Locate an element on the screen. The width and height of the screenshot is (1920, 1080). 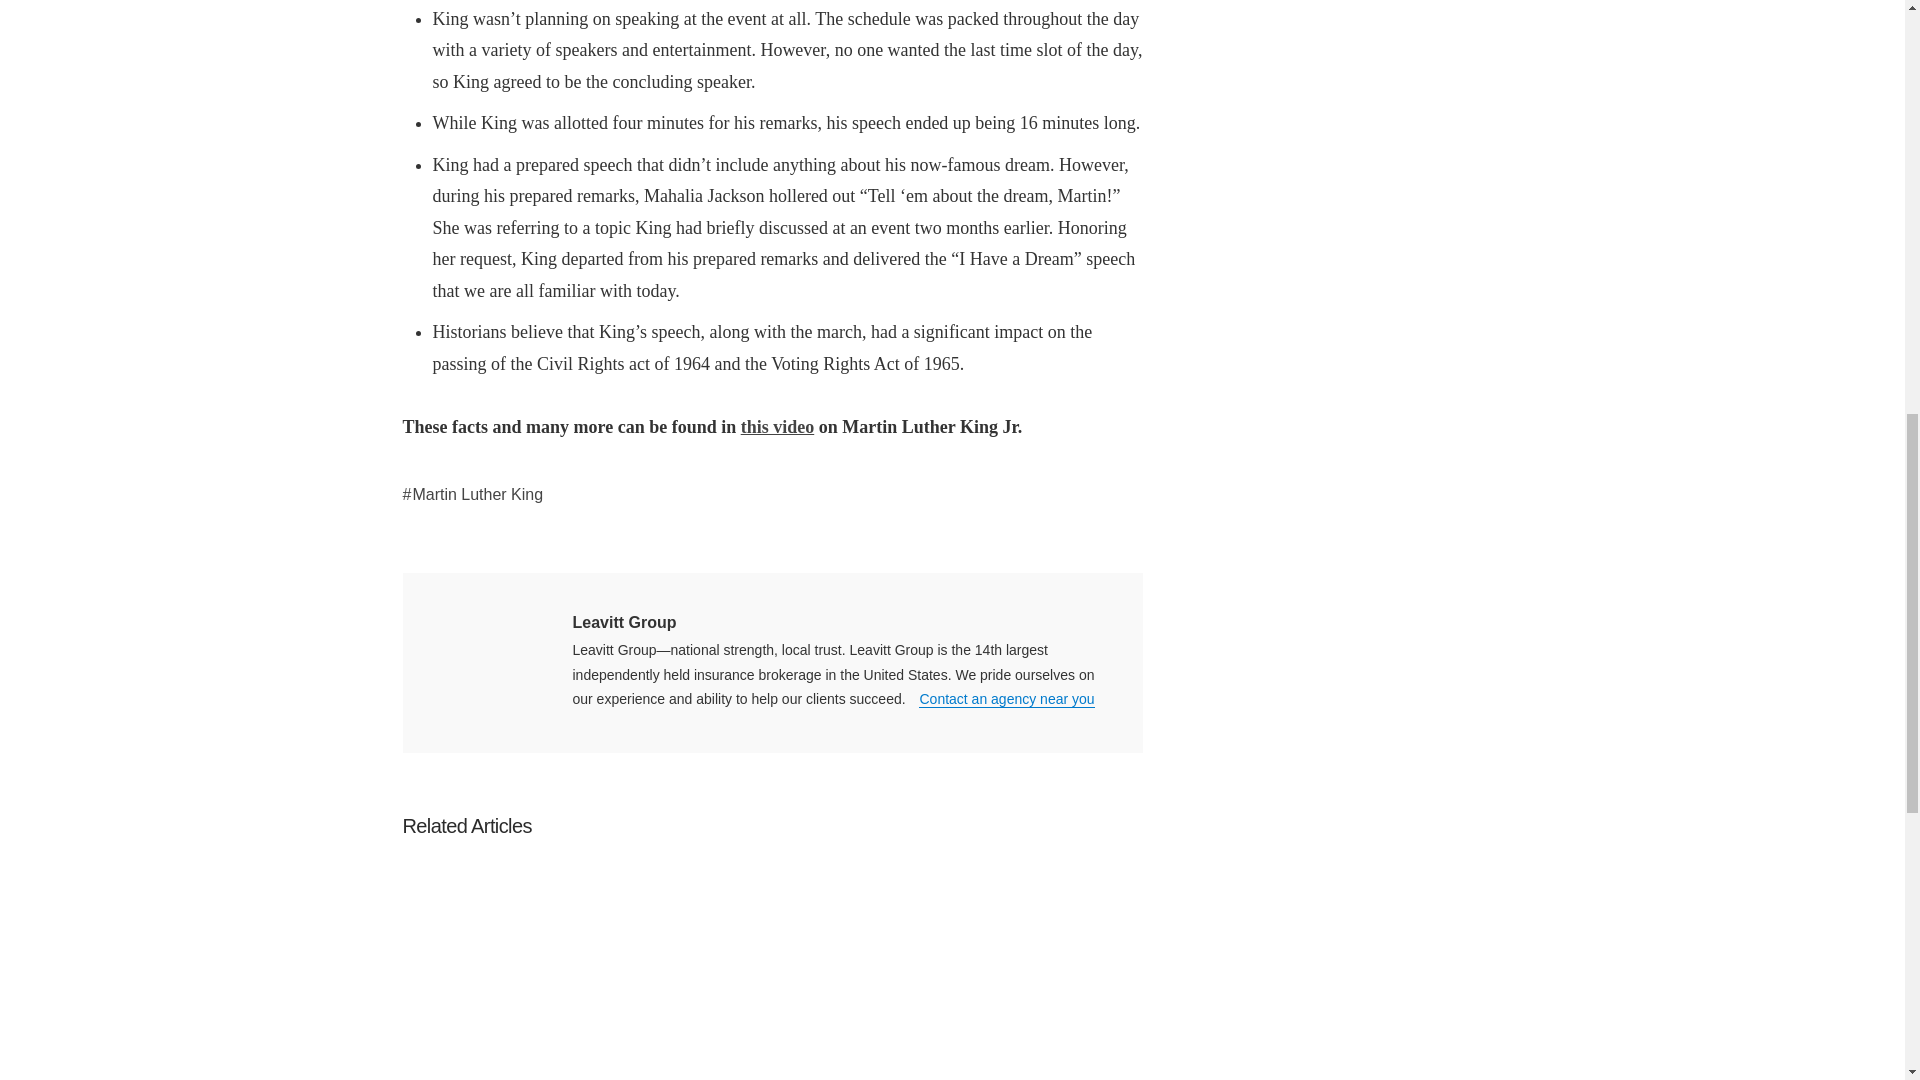
Contact an agency near you is located at coordinates (1006, 700).